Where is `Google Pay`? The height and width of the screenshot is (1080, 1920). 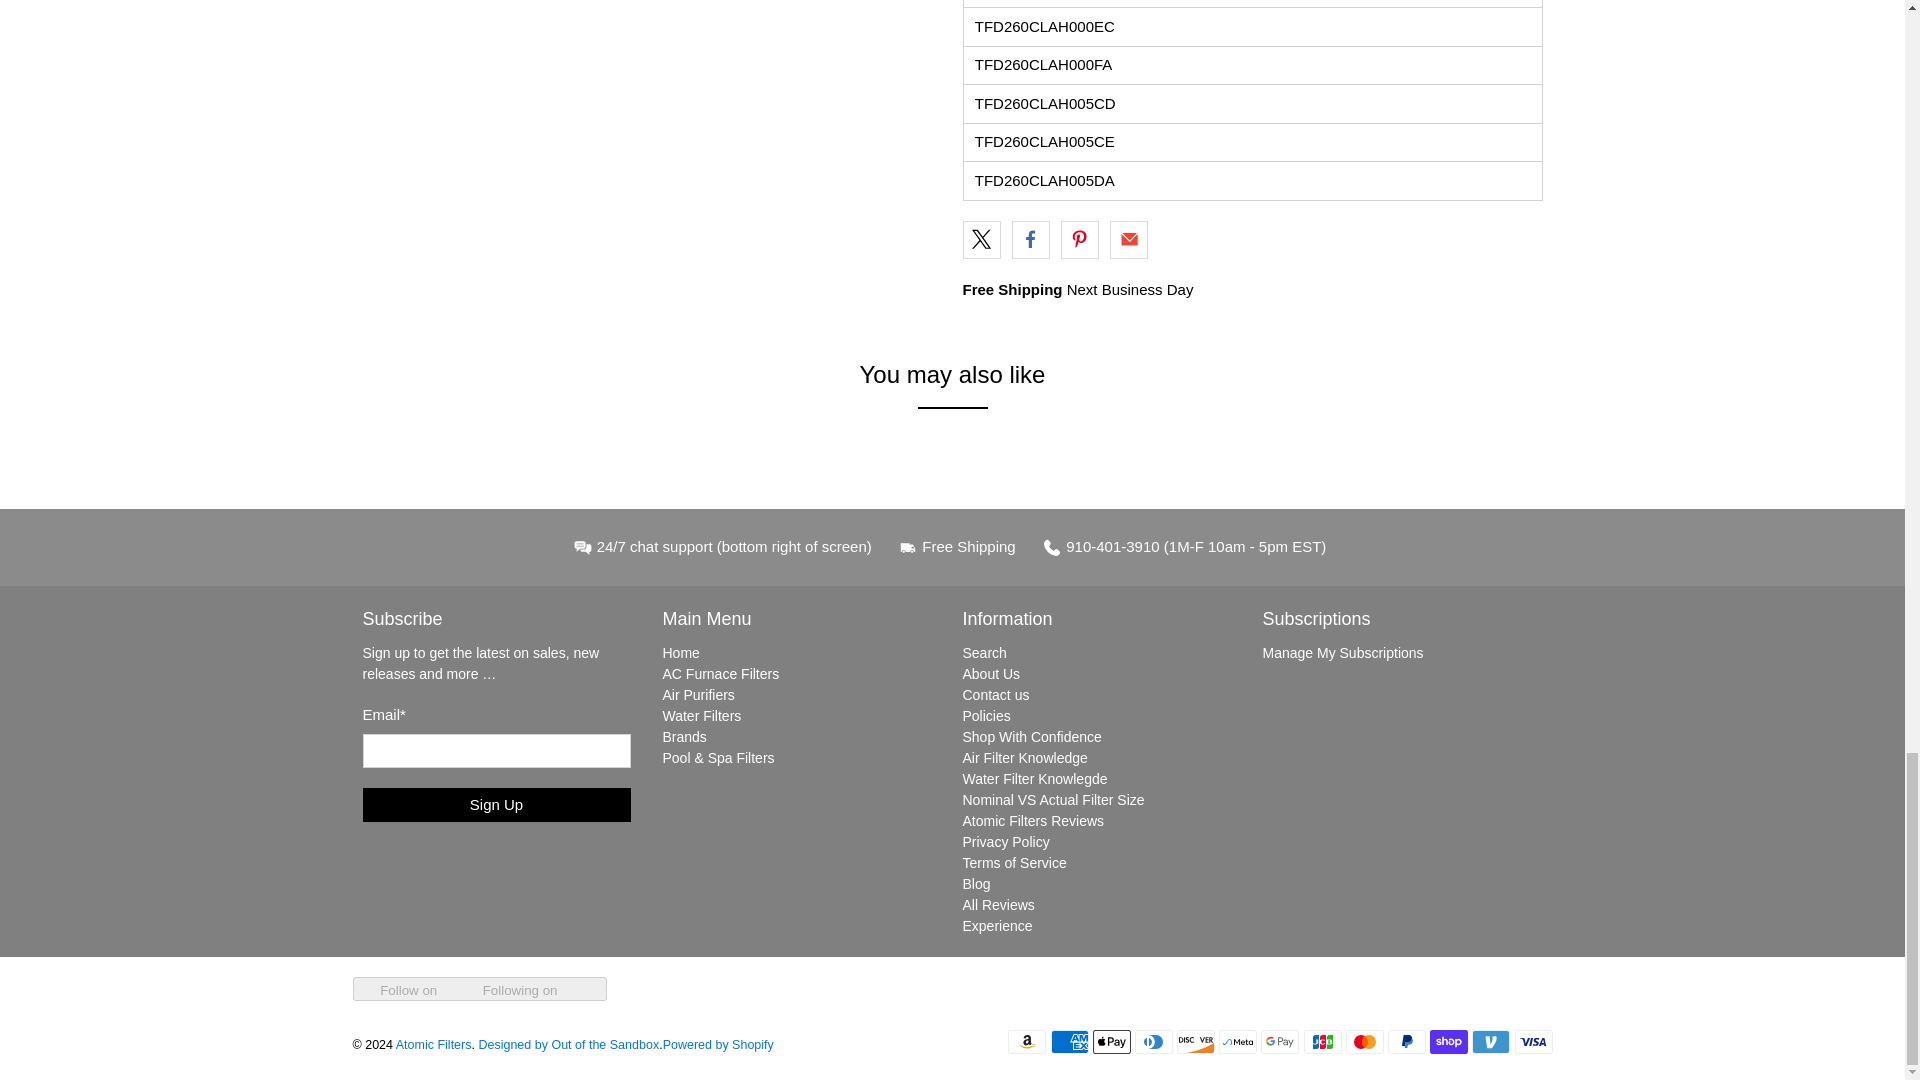
Google Pay is located at coordinates (1280, 1042).